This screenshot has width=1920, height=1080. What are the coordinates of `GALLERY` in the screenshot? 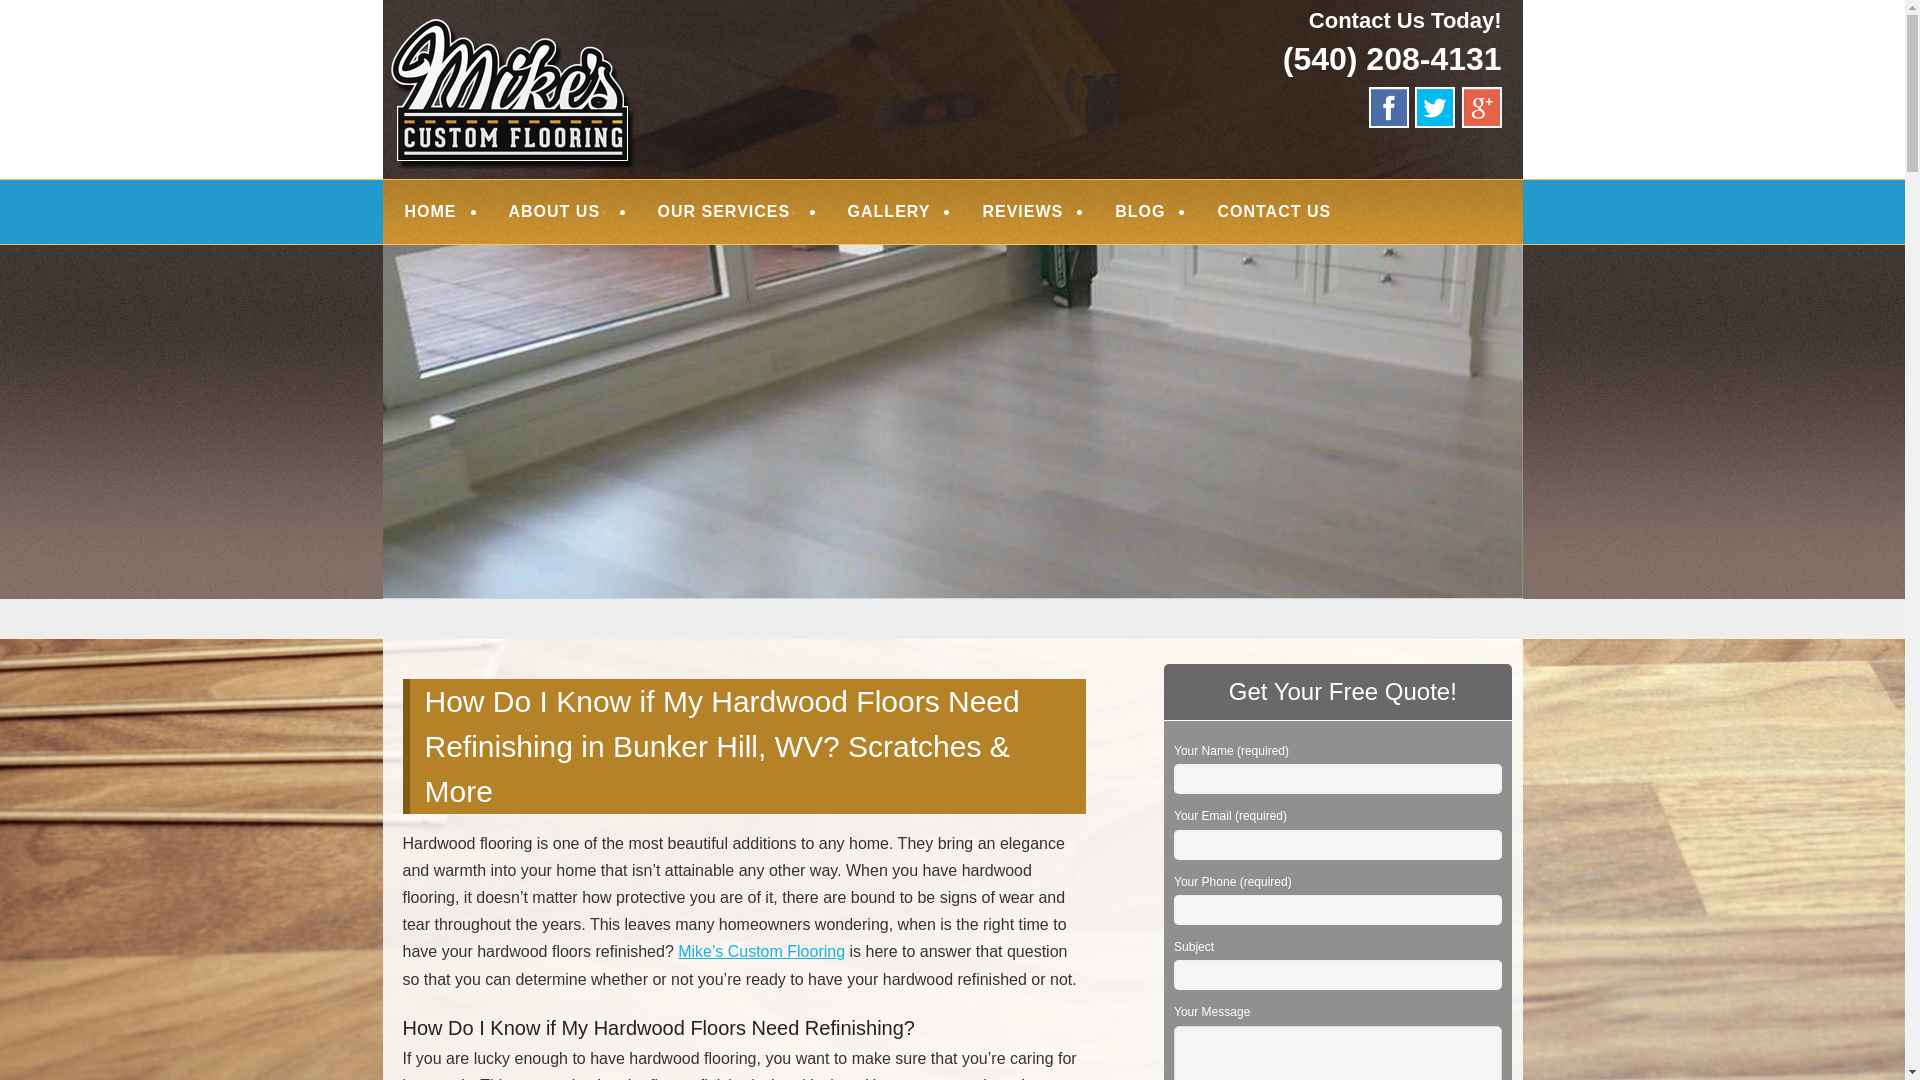 It's located at (888, 212).